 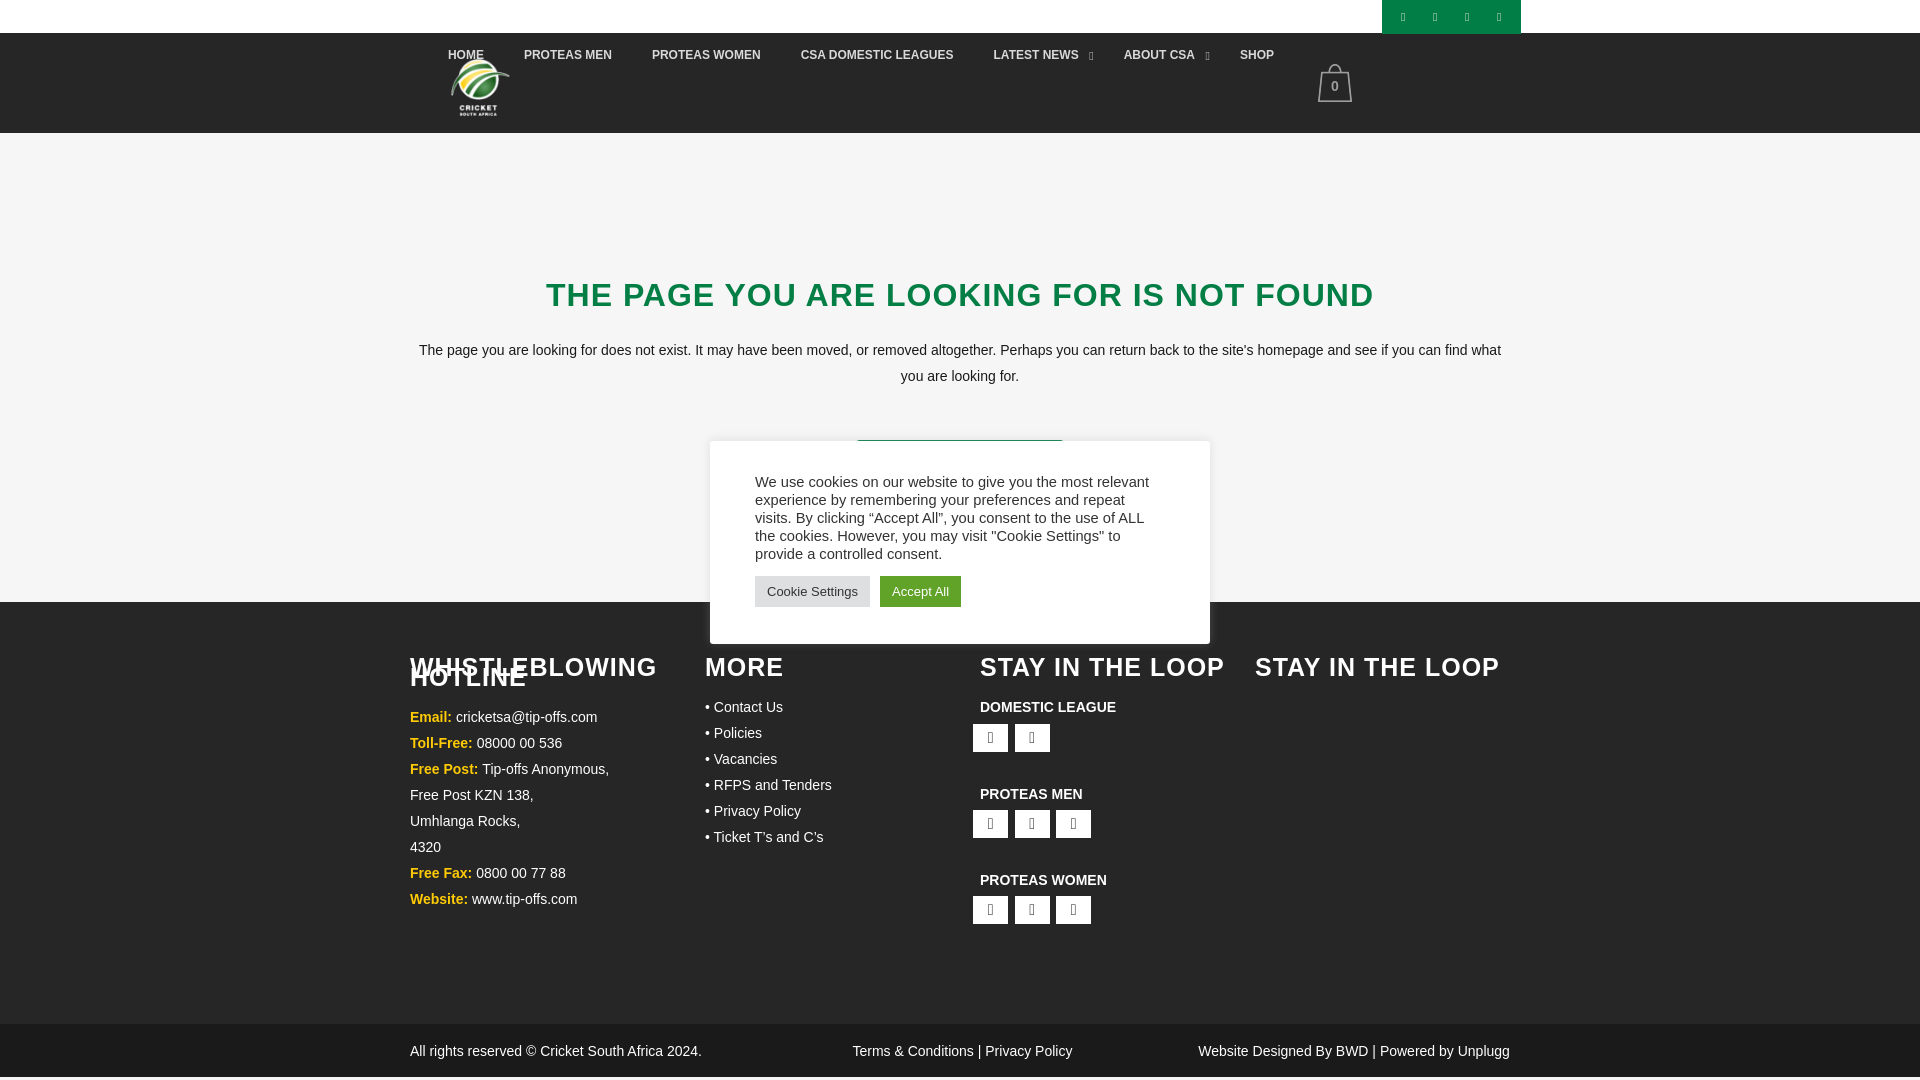 I want to click on PROTEAS WOMEN, so click(x=706, y=56).